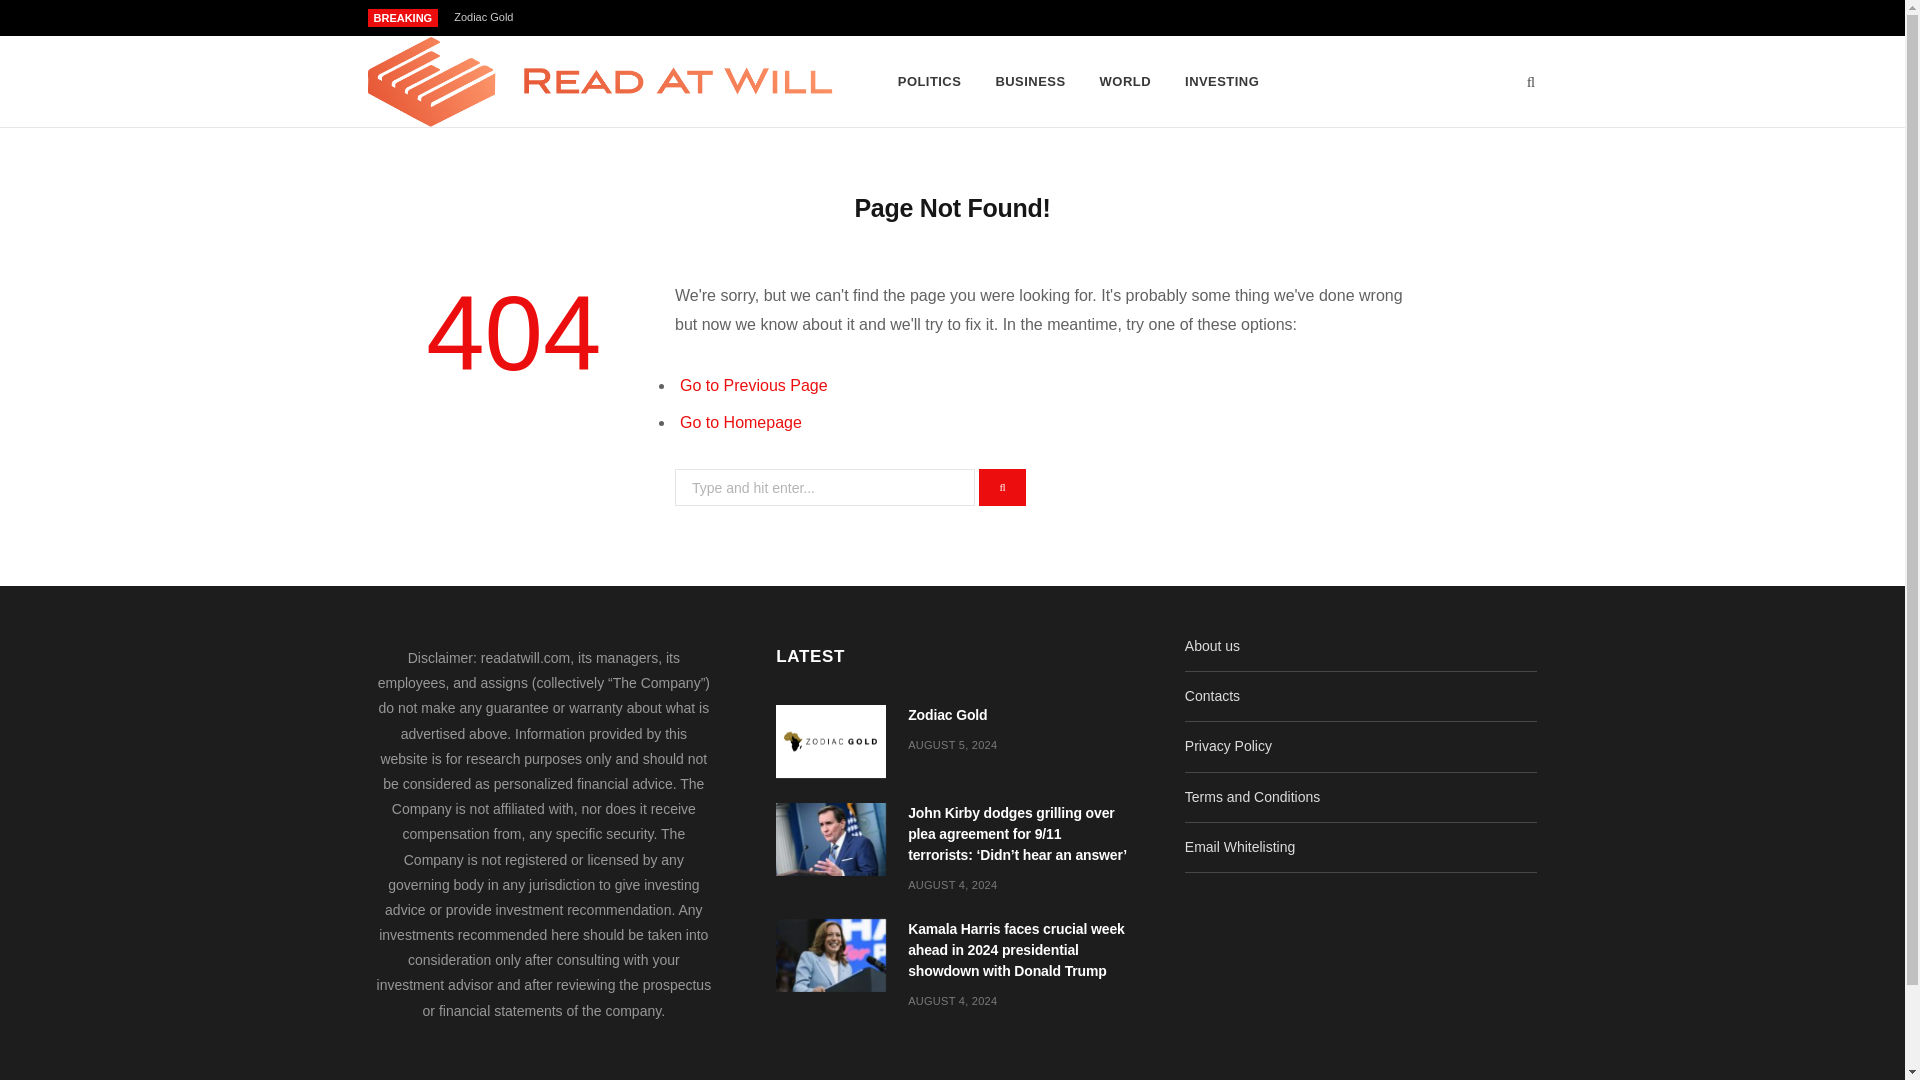  Describe the element at coordinates (740, 422) in the screenshot. I see `Go to Homepage` at that location.